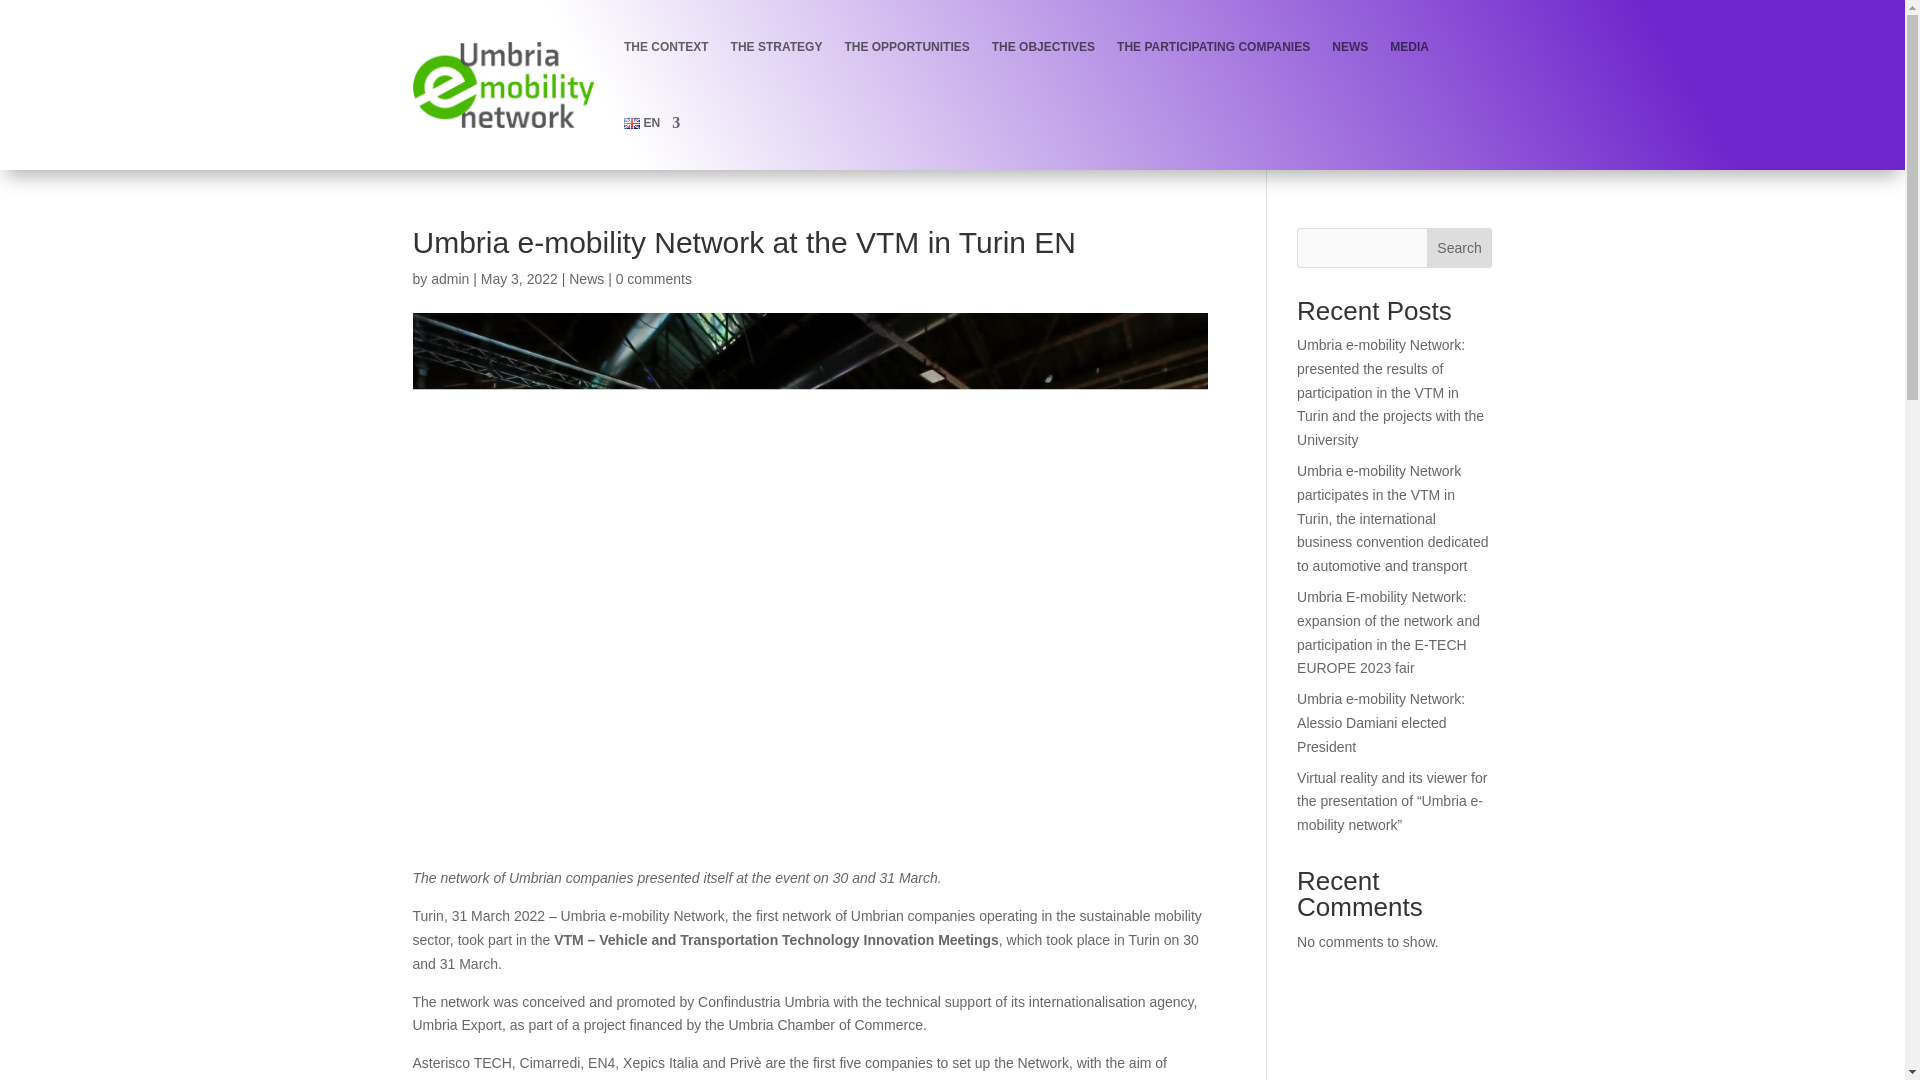 This screenshot has height=1080, width=1920. What do you see at coordinates (654, 279) in the screenshot?
I see `0 comments` at bounding box center [654, 279].